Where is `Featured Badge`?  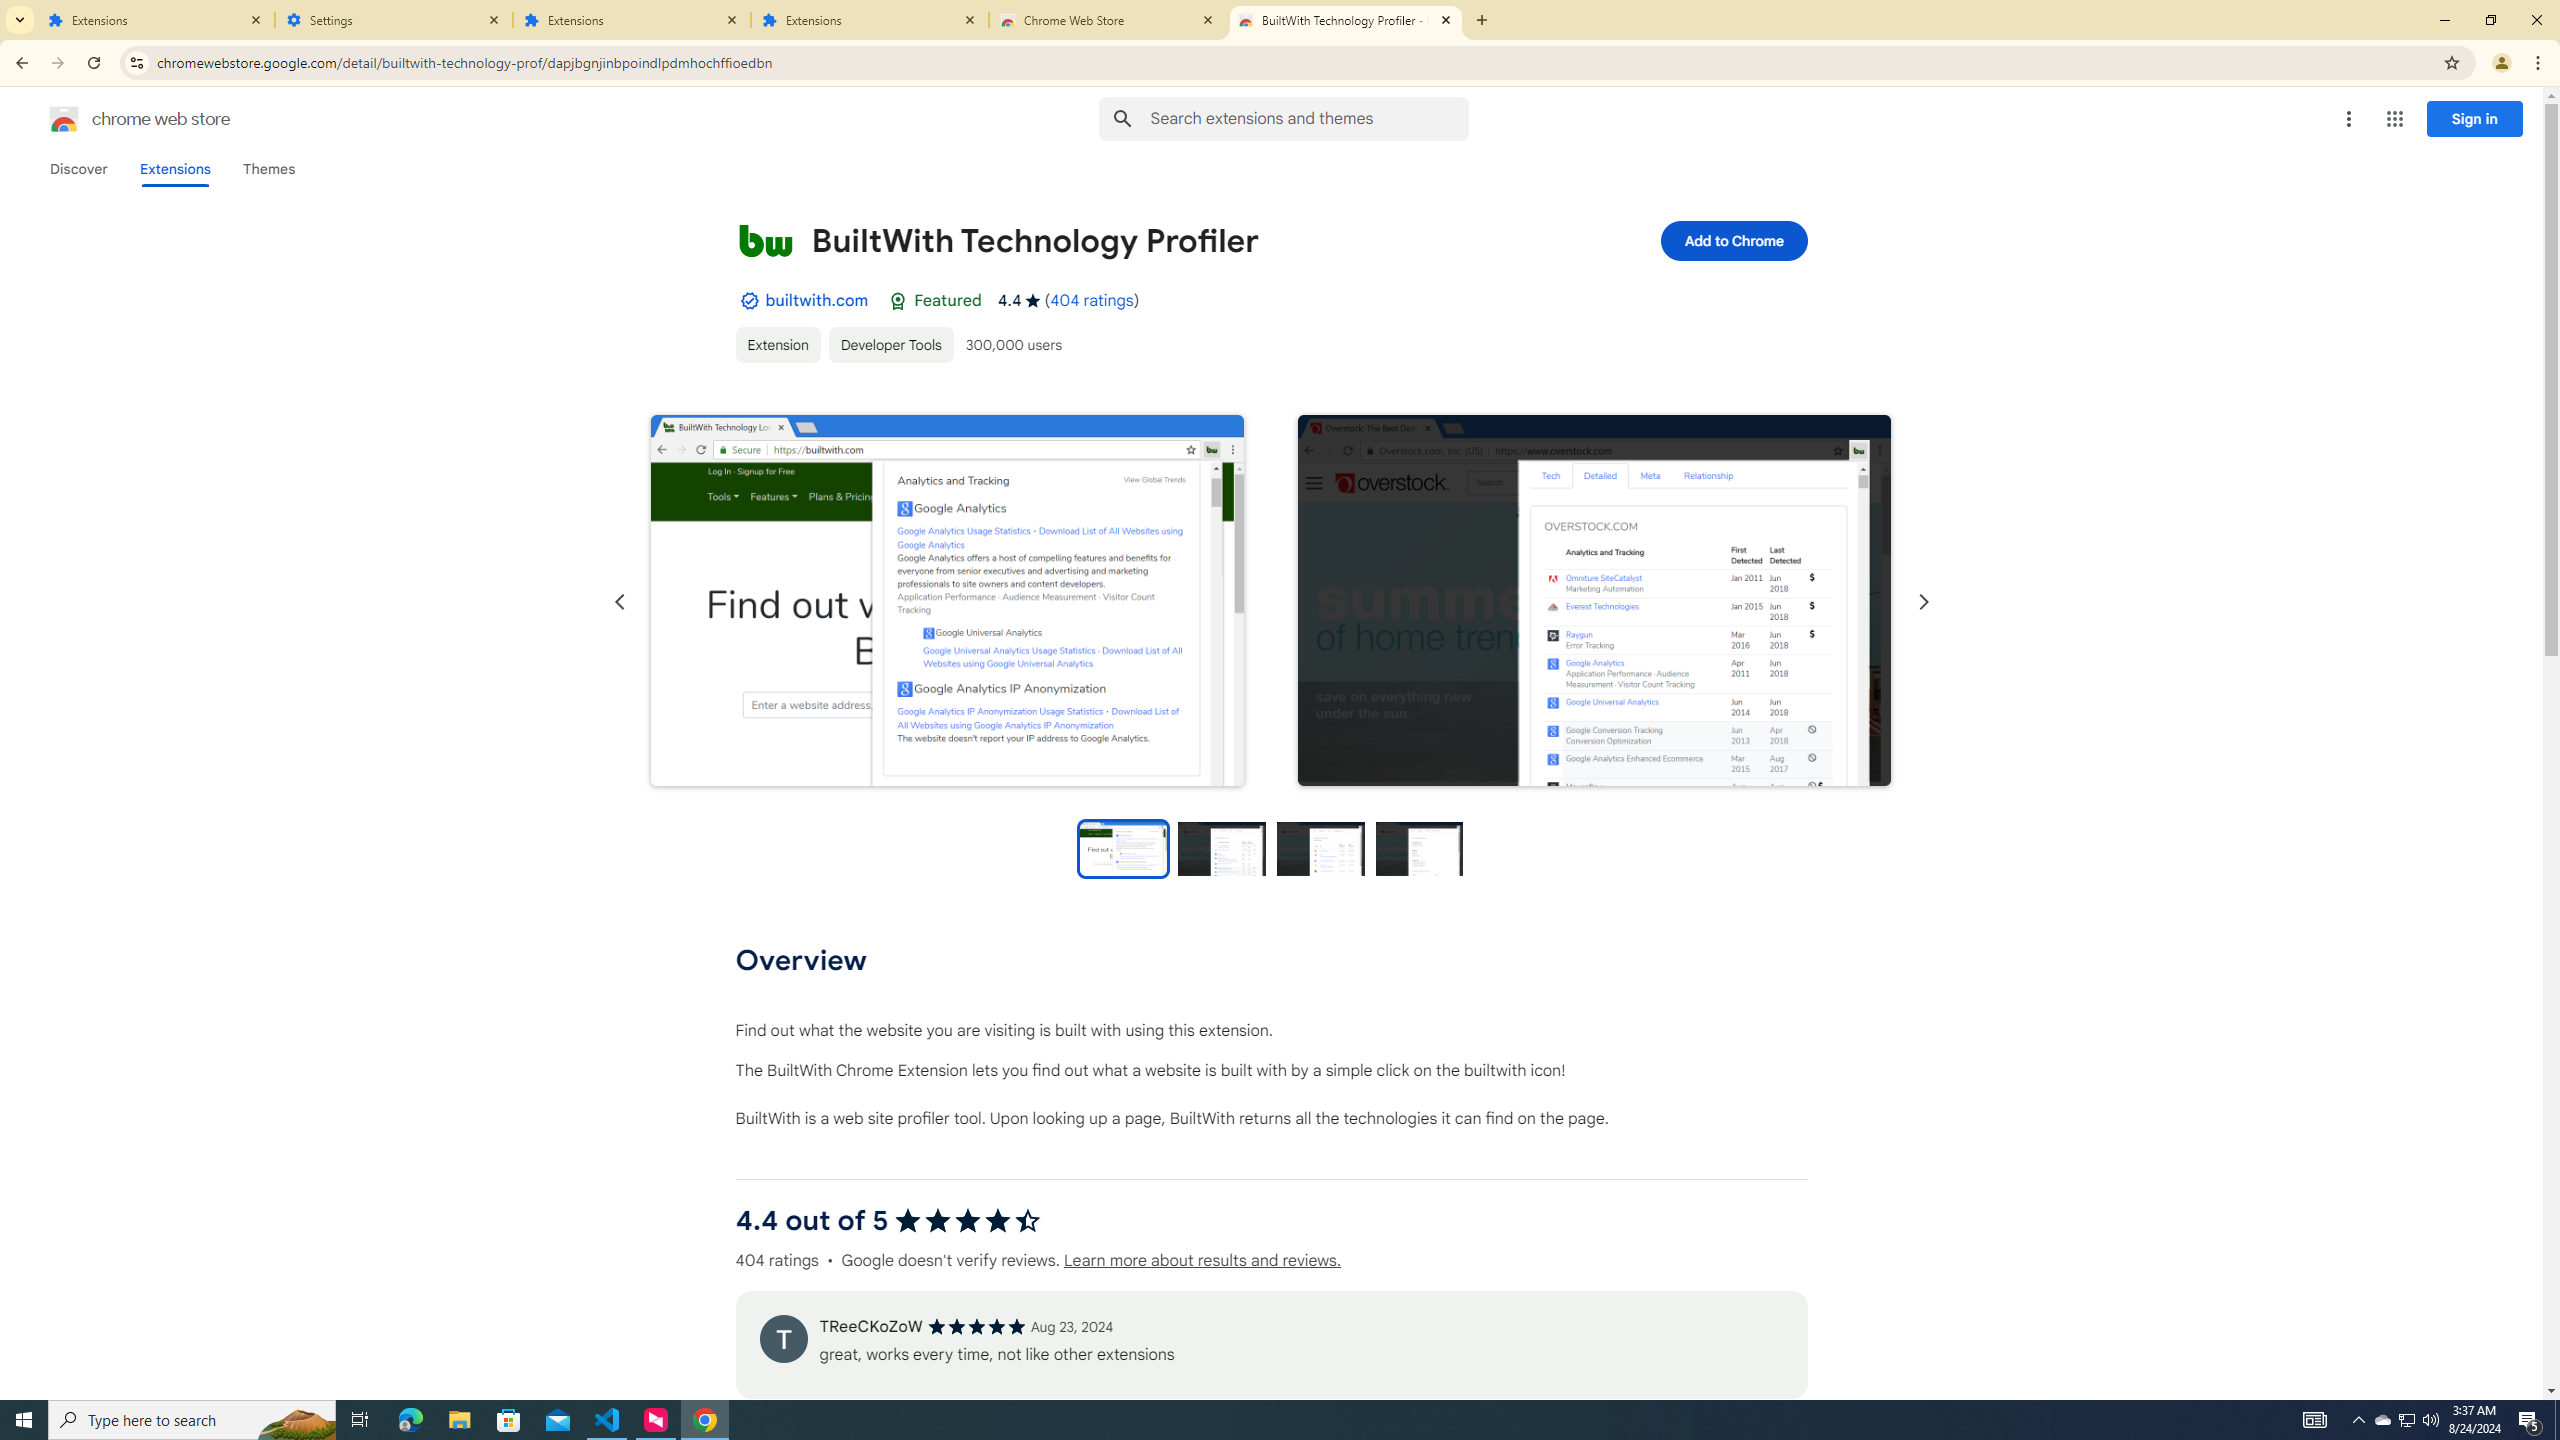 Featured Badge is located at coordinates (898, 300).